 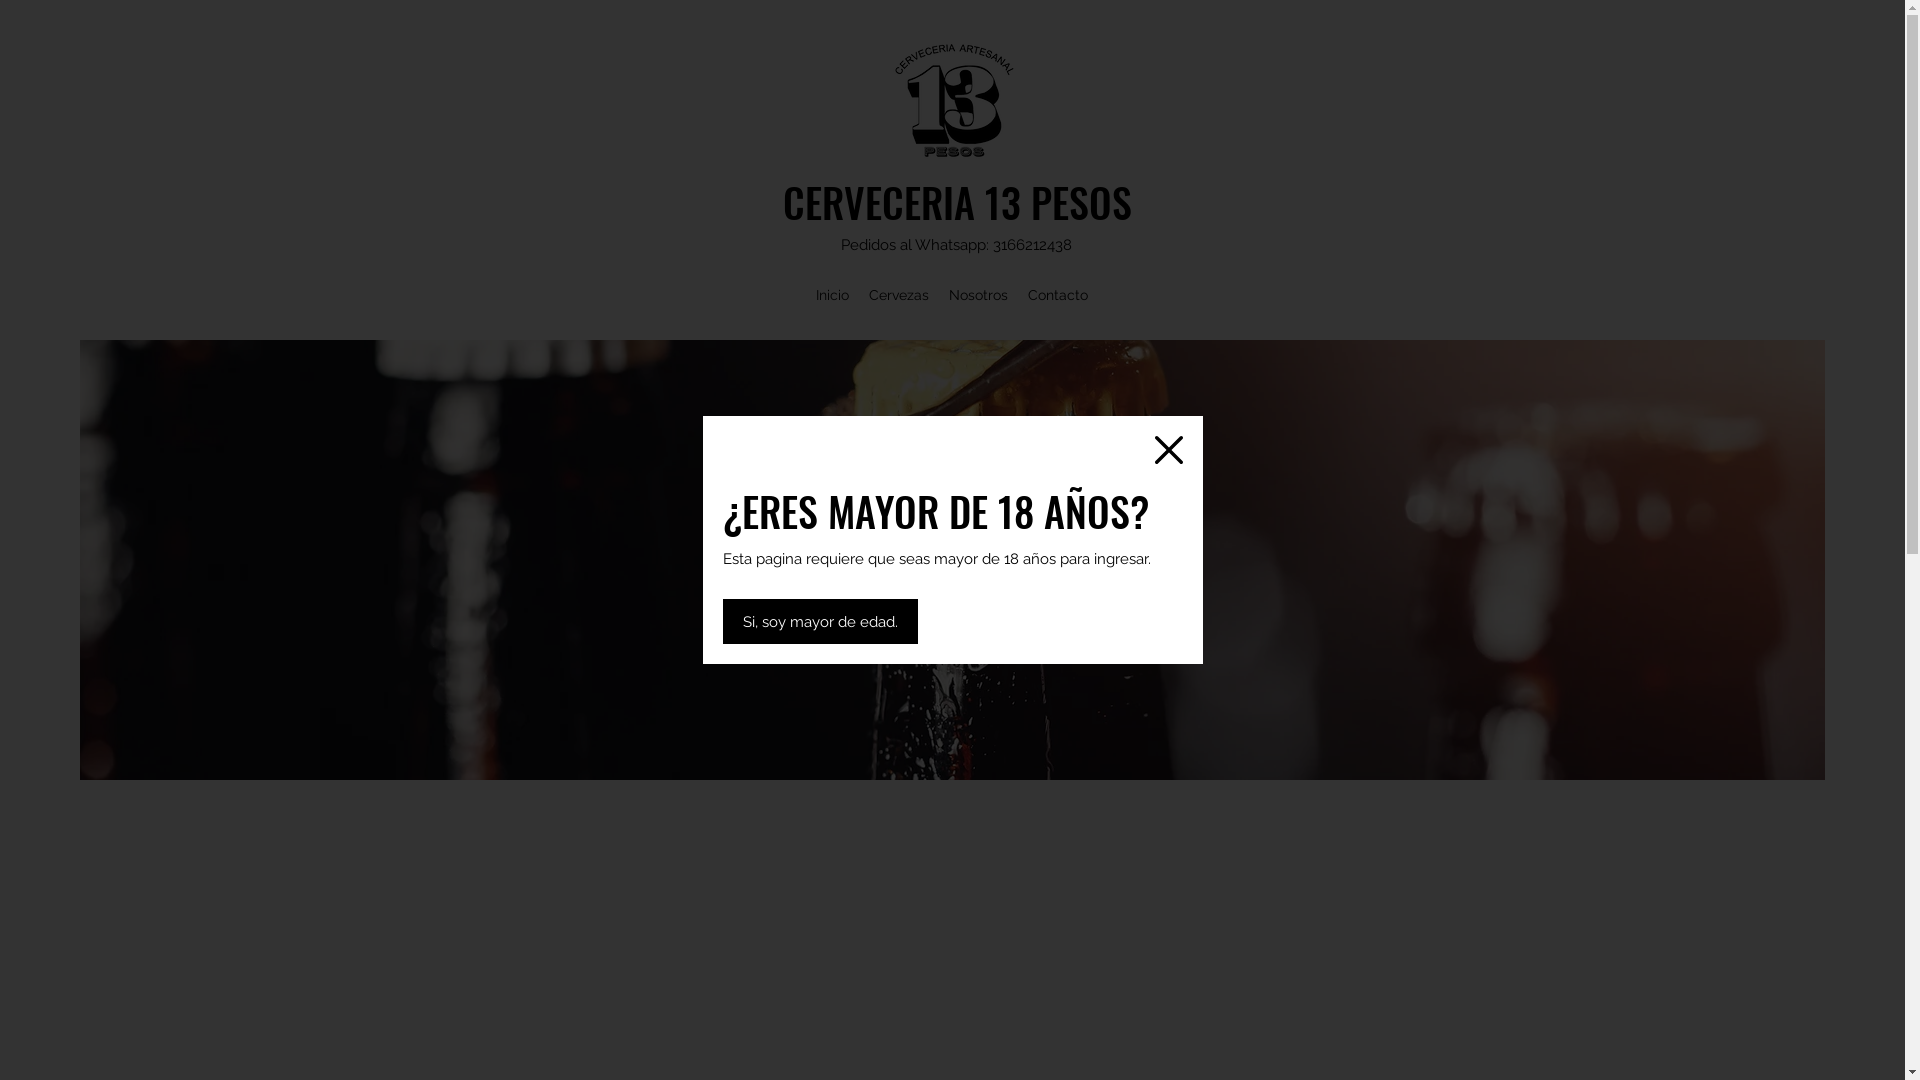 What do you see at coordinates (978, 295) in the screenshot?
I see `Nosotros` at bounding box center [978, 295].